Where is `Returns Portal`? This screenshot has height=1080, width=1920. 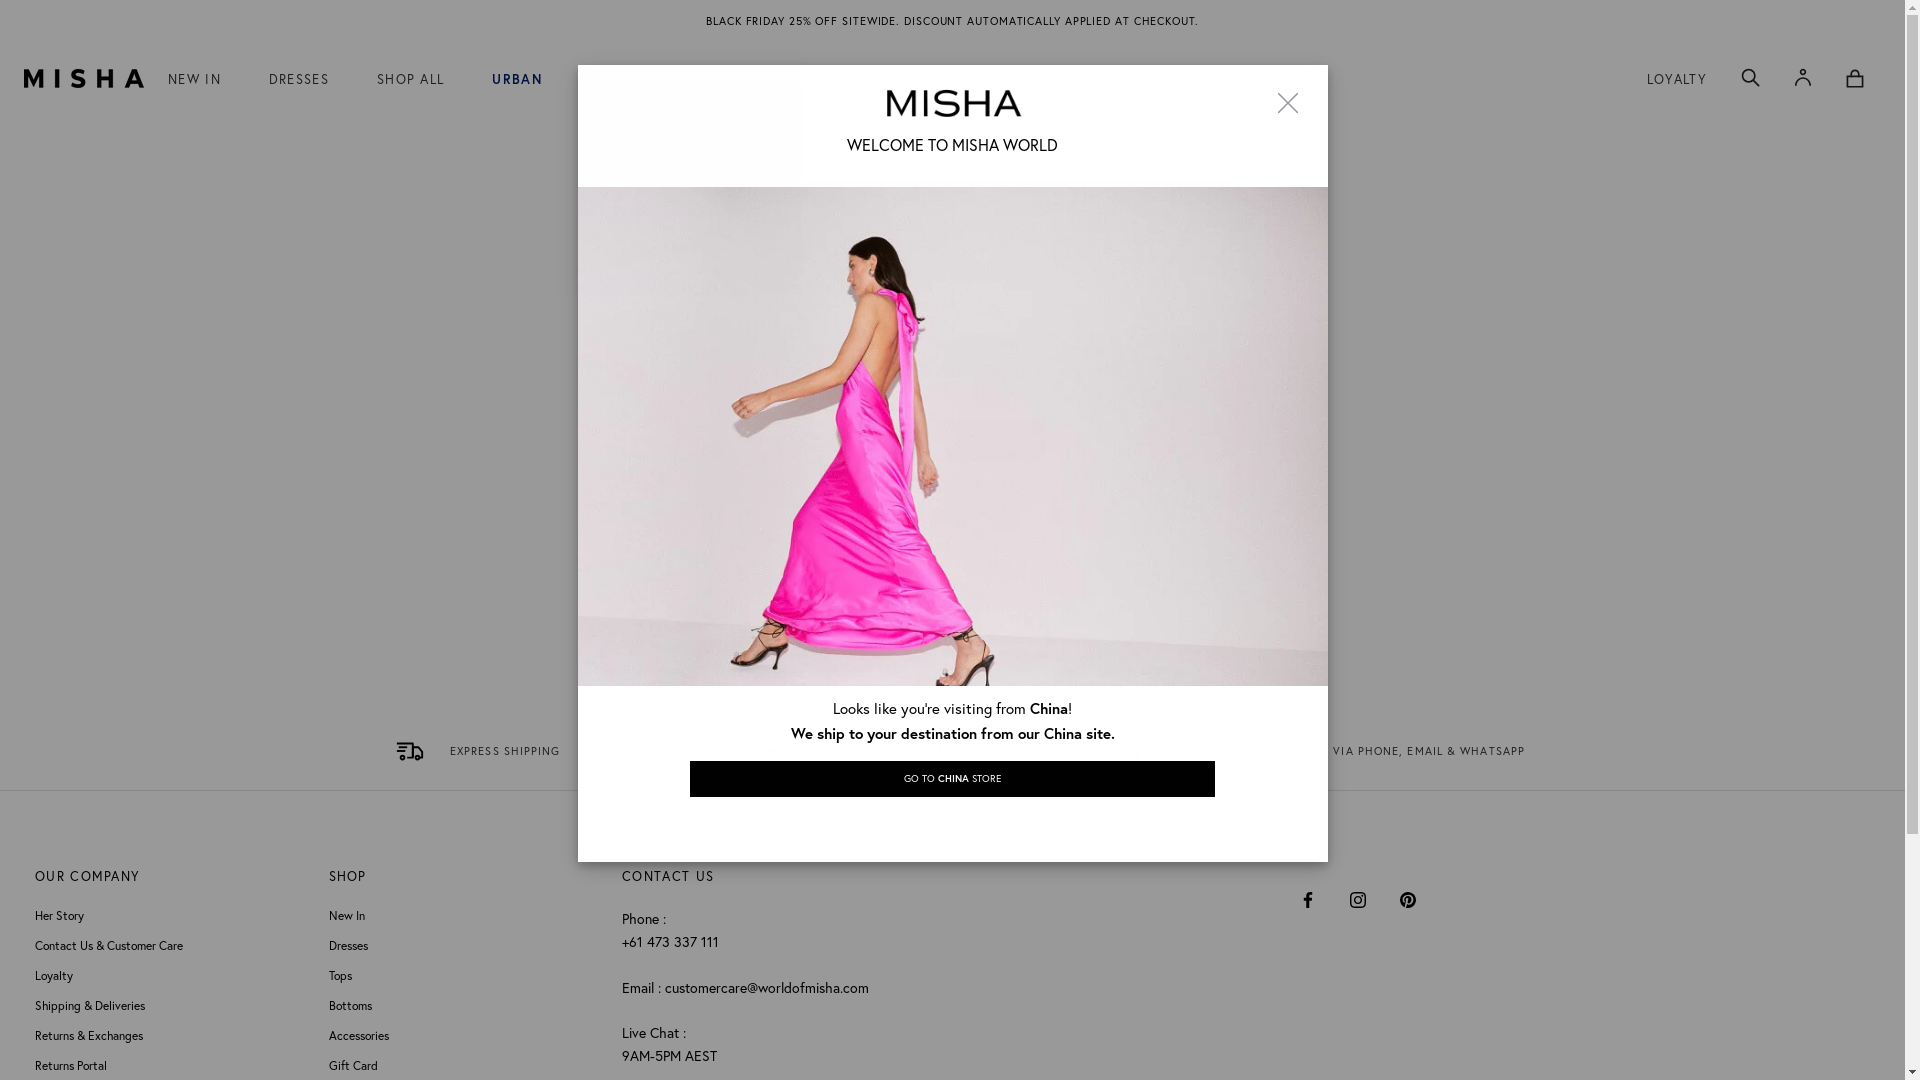 Returns Portal is located at coordinates (172, 1066).